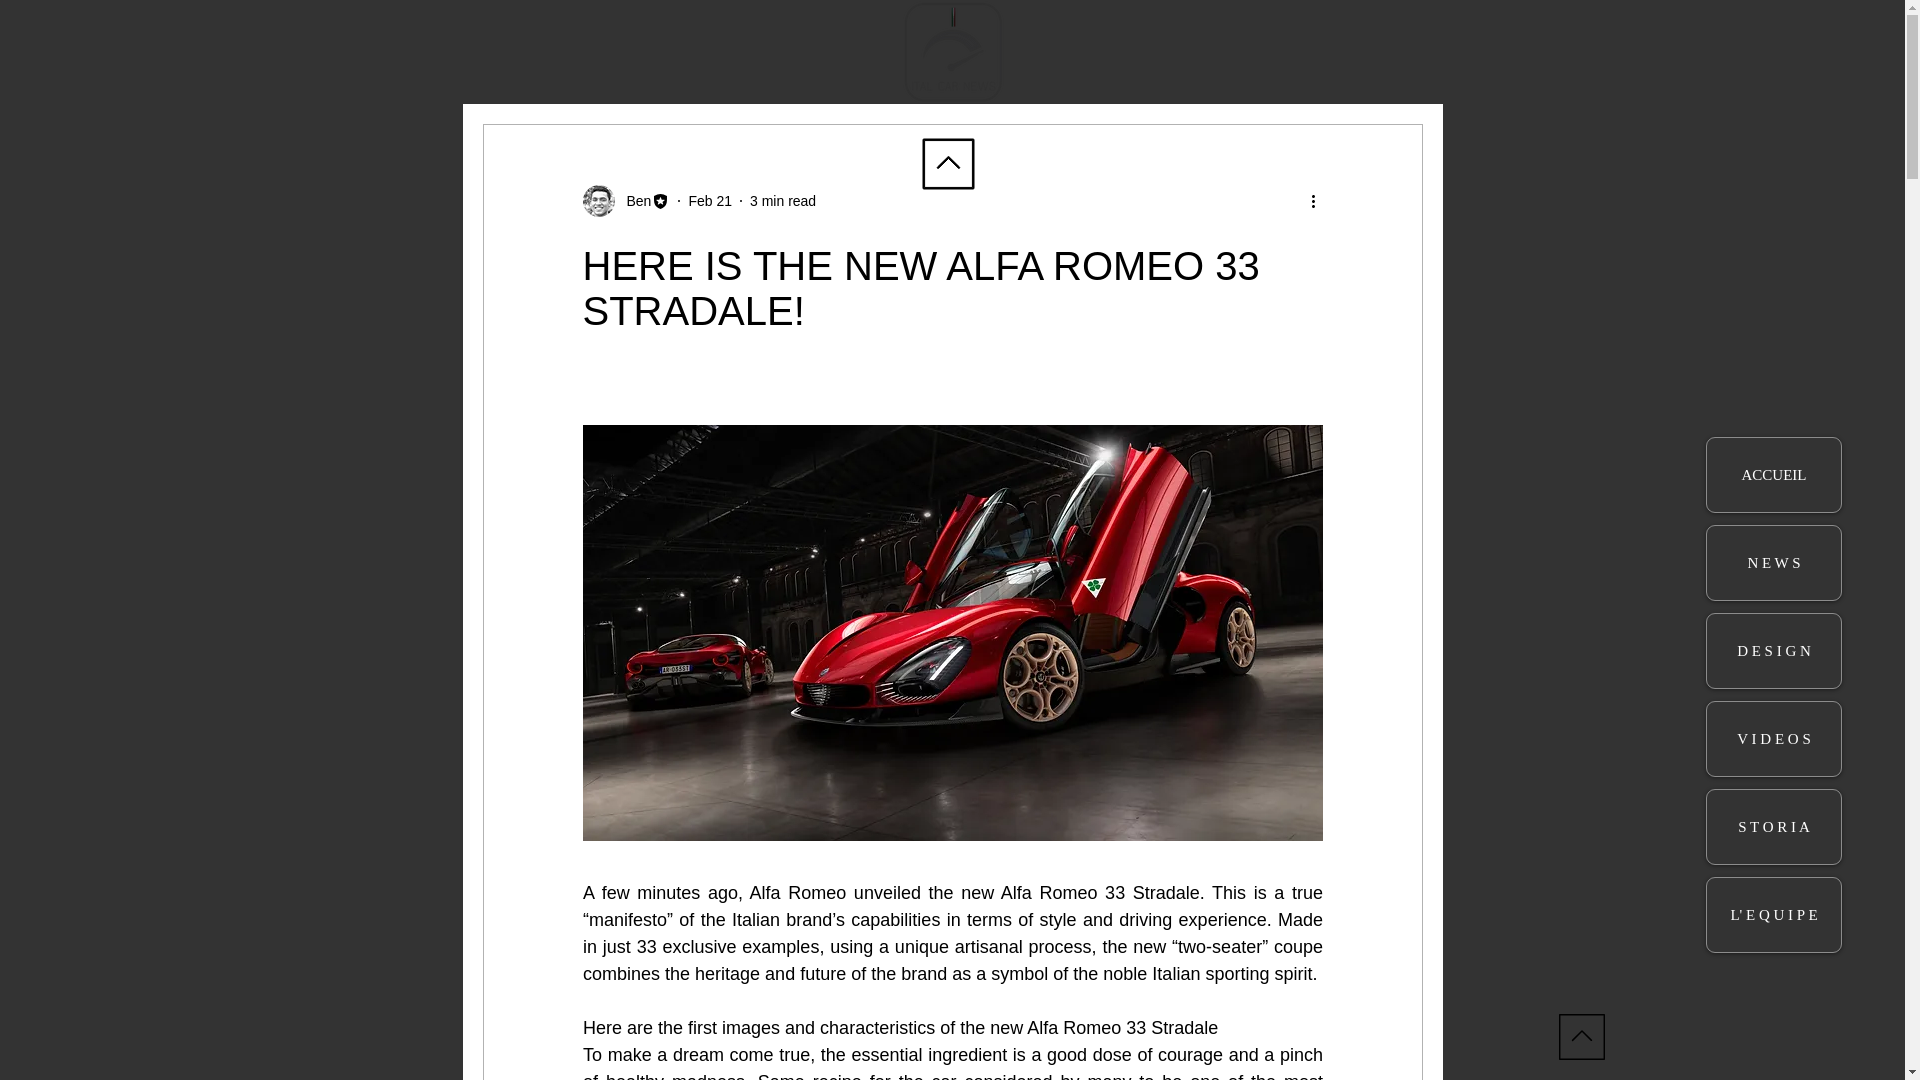  Describe the element at coordinates (1774, 914) in the screenshot. I see `L' E Q U I P E` at that location.